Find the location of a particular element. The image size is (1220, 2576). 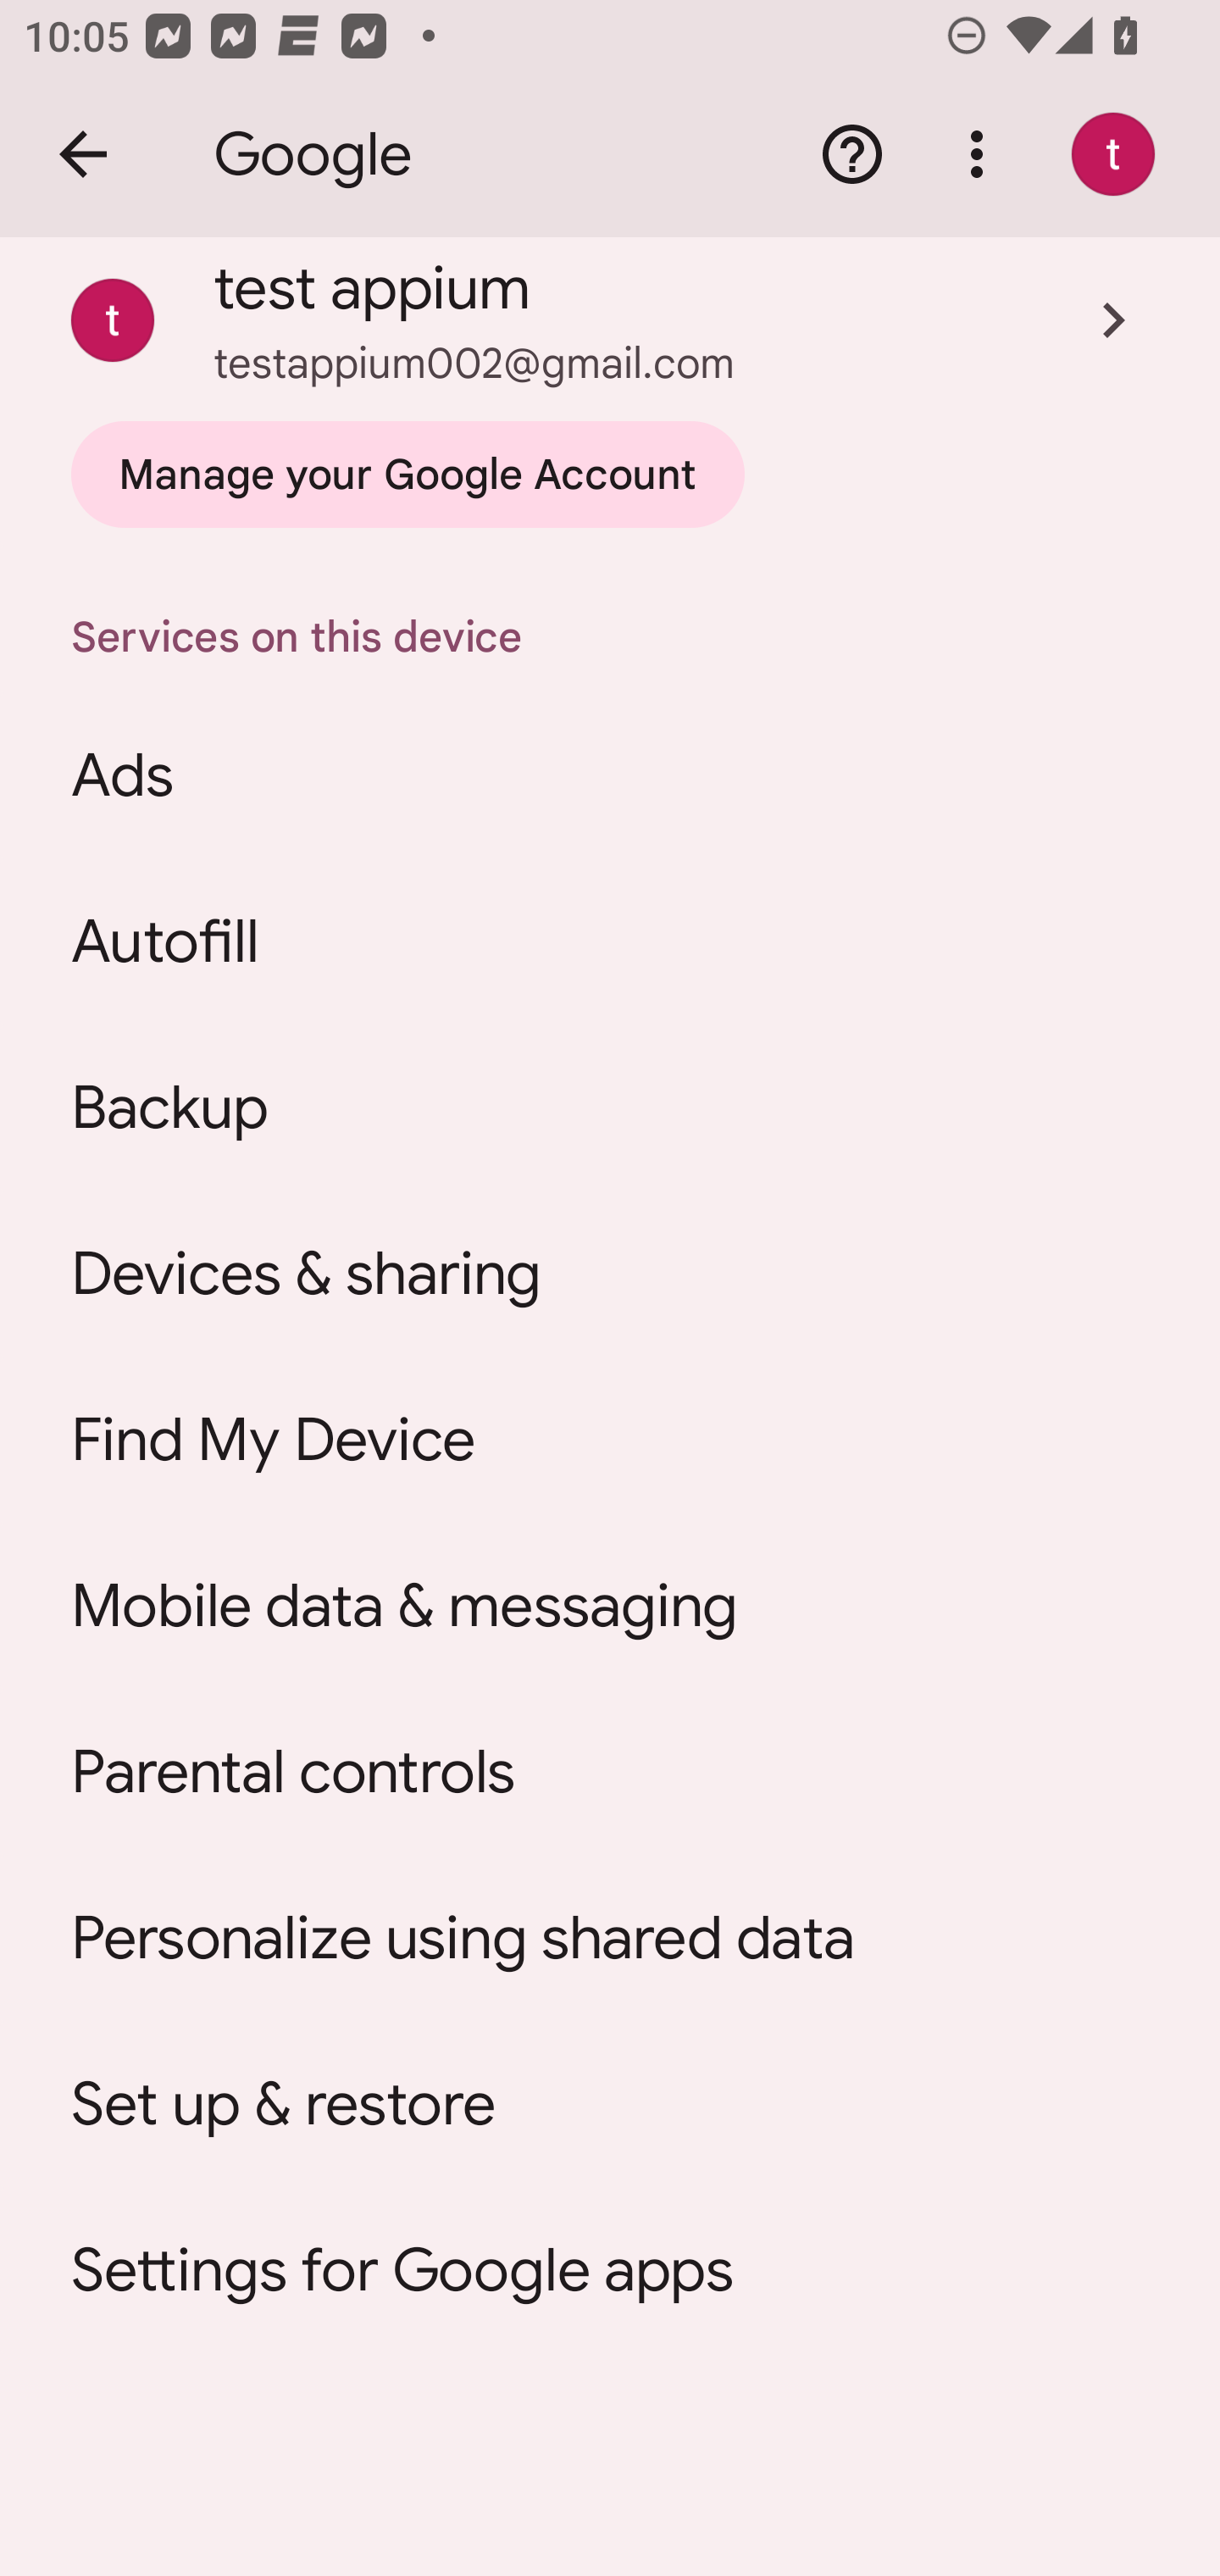

Ads is located at coordinates (610, 776).